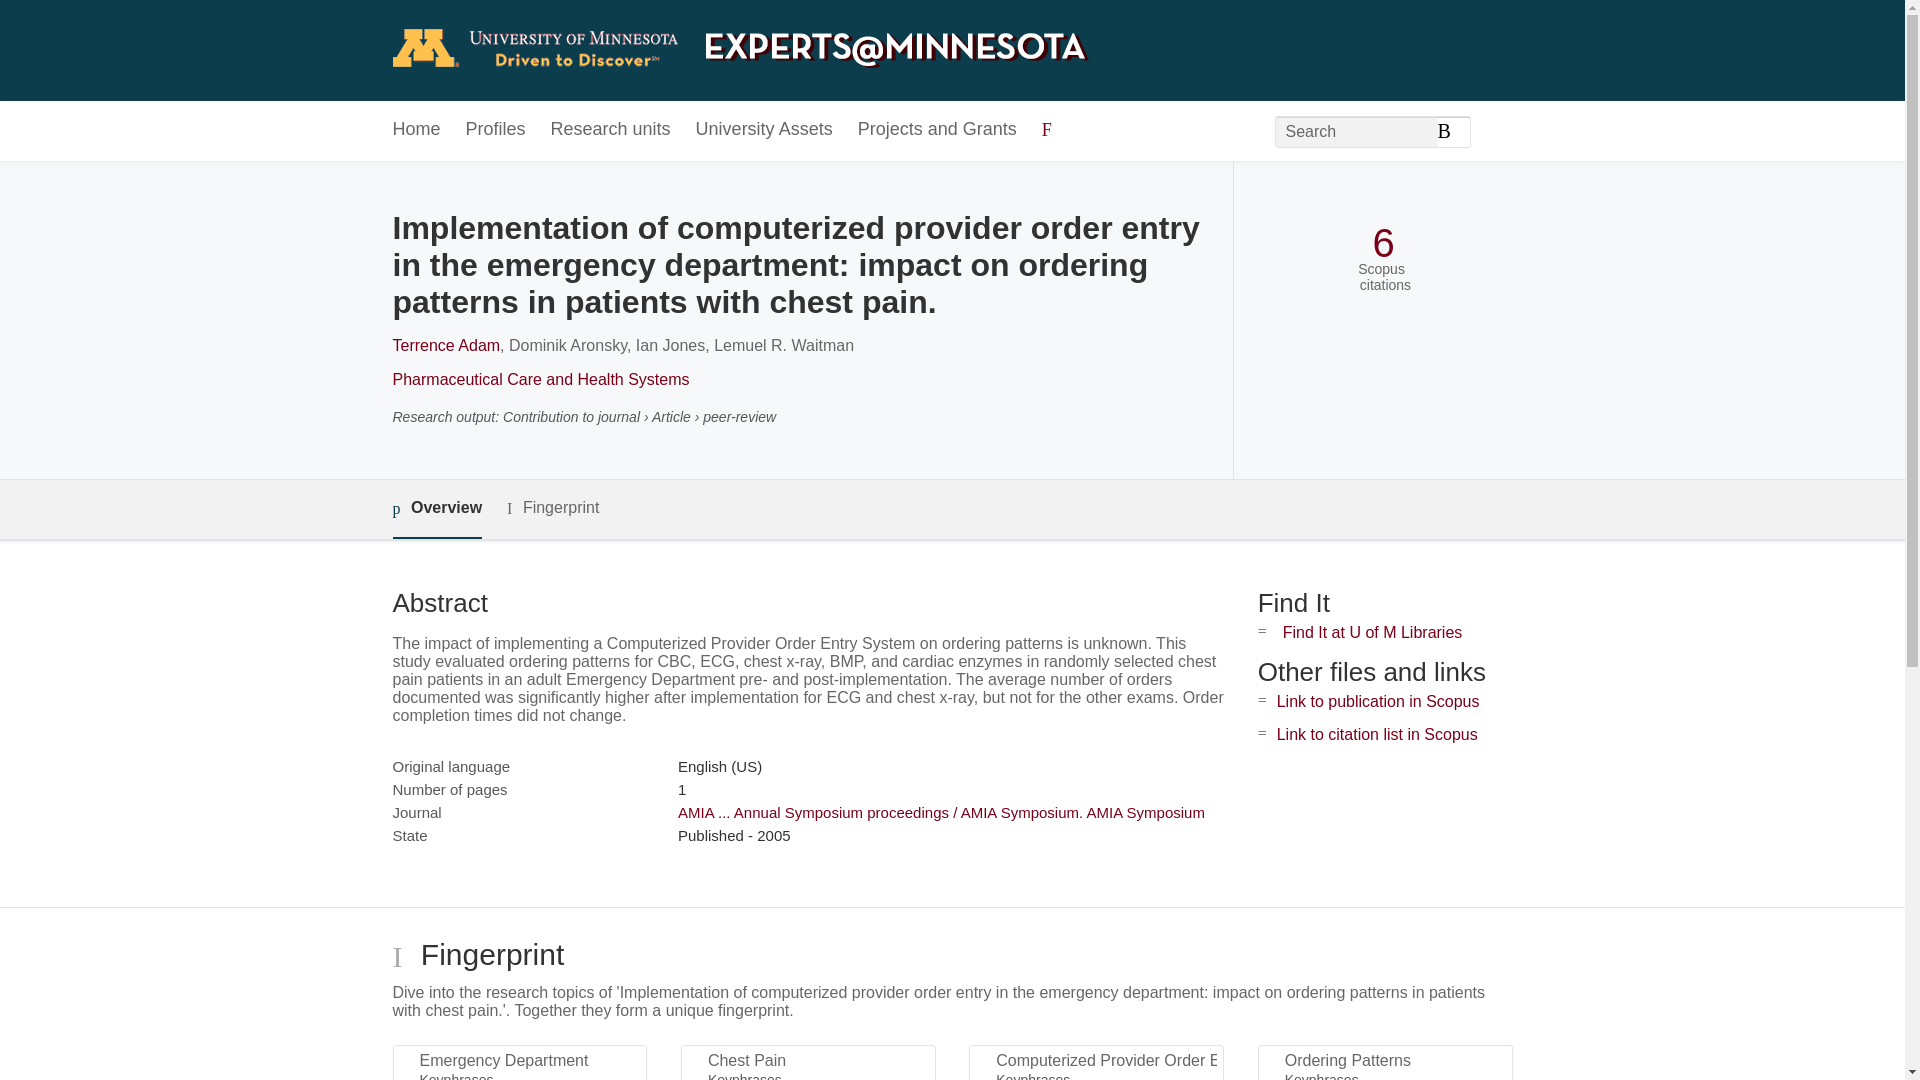 The height and width of the screenshot is (1080, 1920). Describe the element at coordinates (552, 508) in the screenshot. I see `Fingerprint` at that location.